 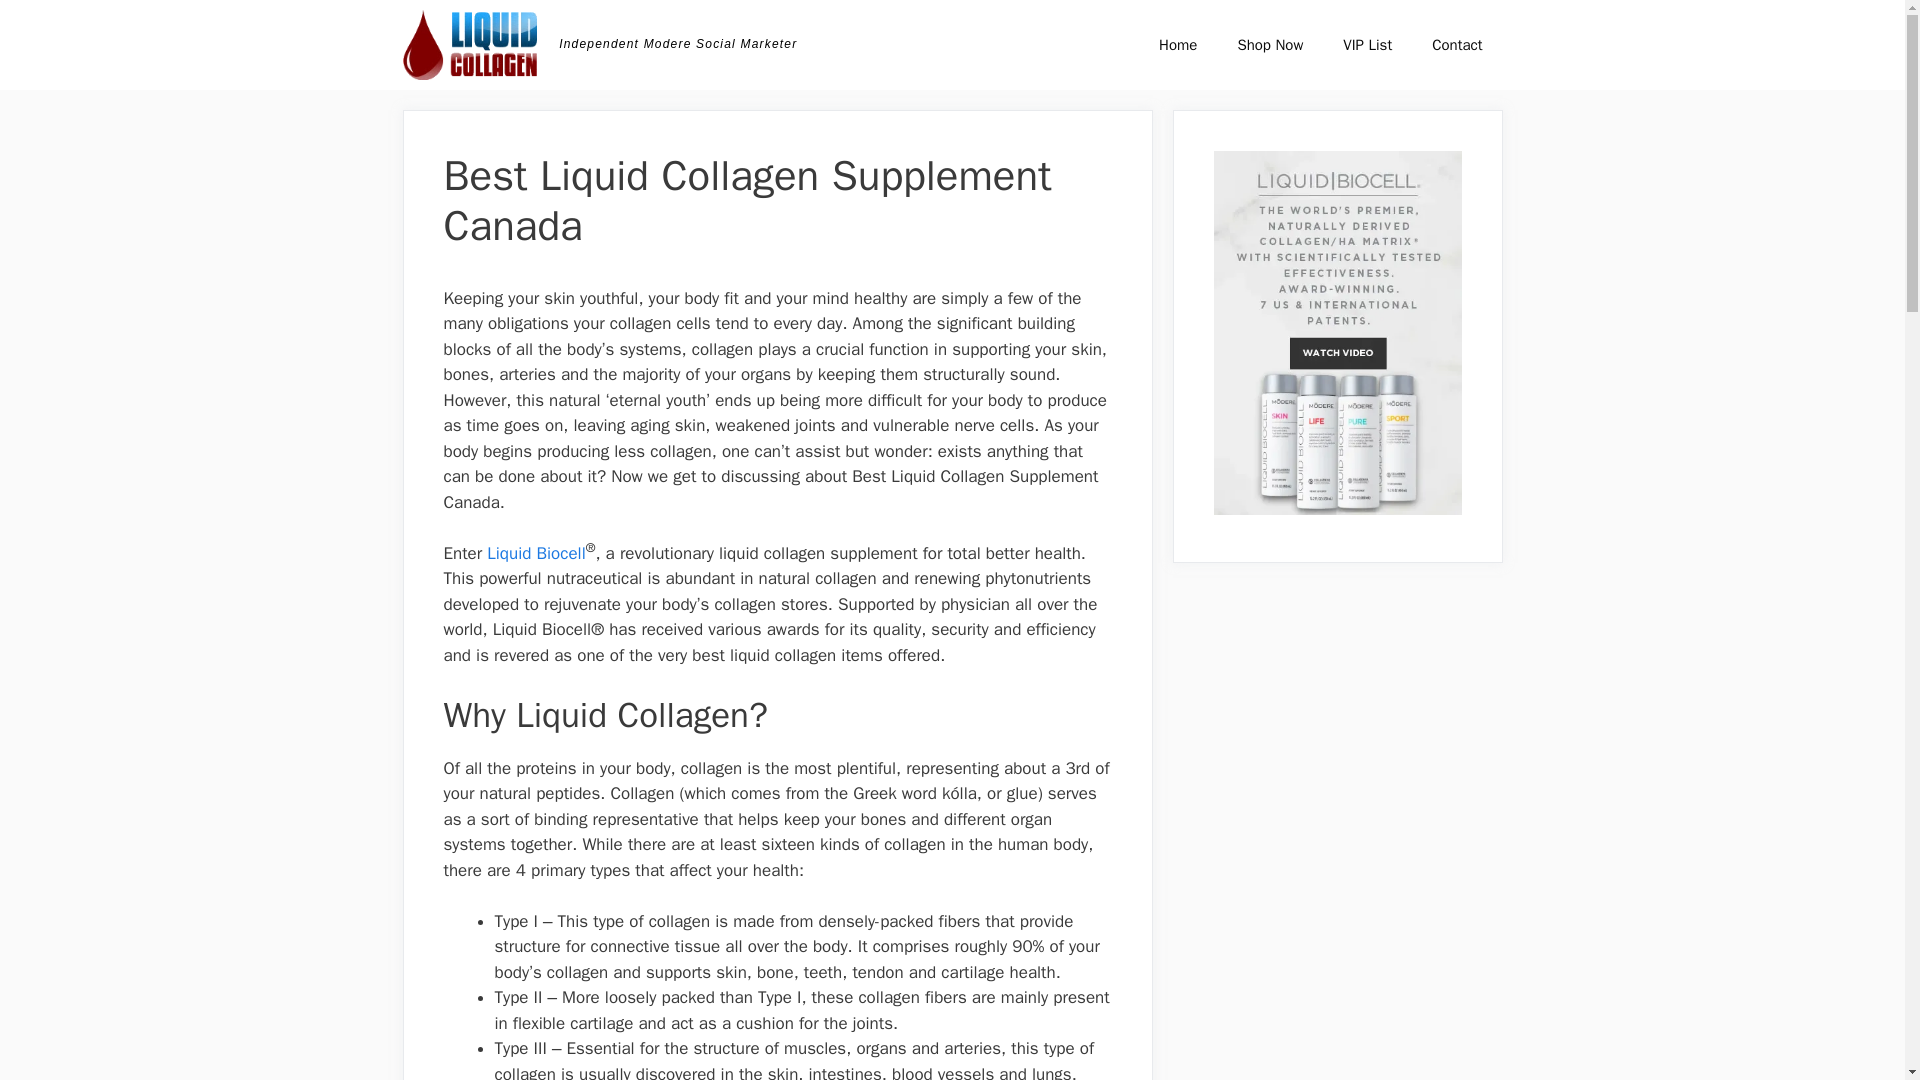 I want to click on Home, so click(x=1178, y=44).